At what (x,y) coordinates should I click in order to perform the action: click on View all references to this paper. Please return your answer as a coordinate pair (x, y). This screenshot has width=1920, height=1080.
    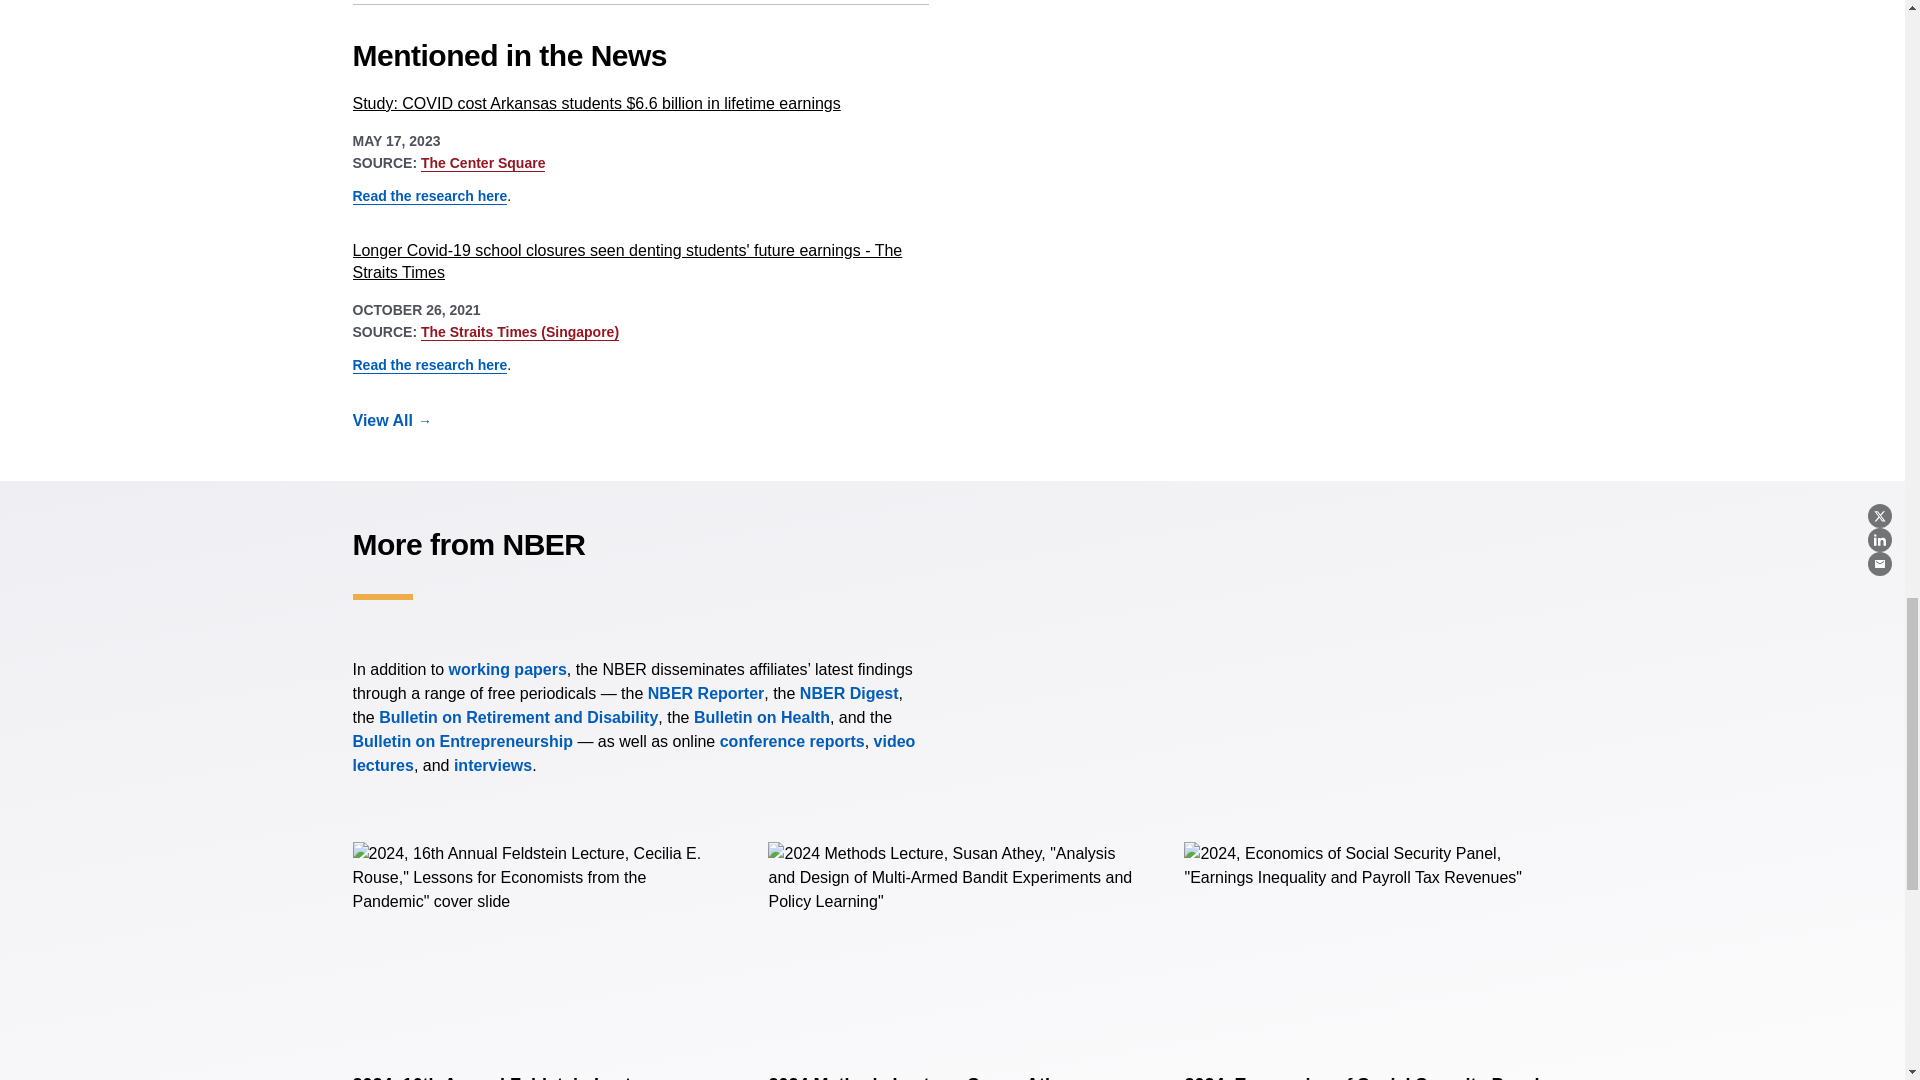
    Looking at the image, I should click on (403, 421).